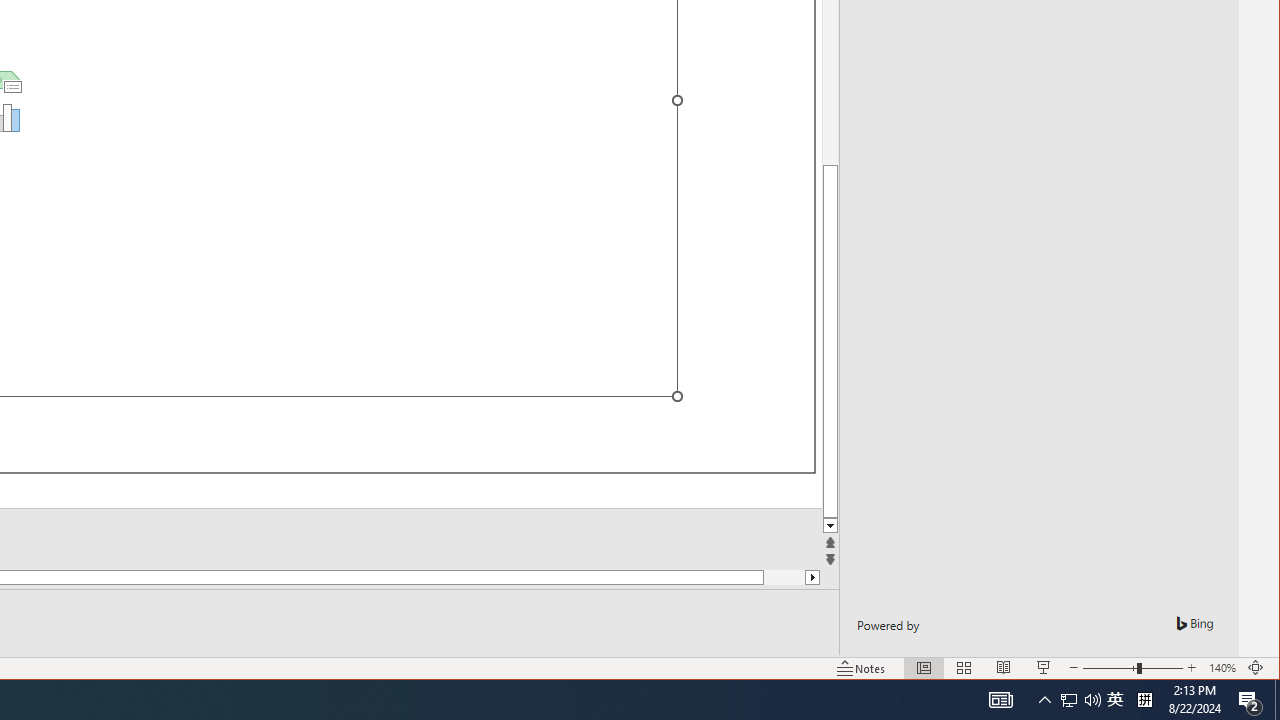 Image resolution: width=1280 pixels, height=720 pixels. What do you see at coordinates (1144, 700) in the screenshot?
I see `Zoom In` at bounding box center [1144, 700].